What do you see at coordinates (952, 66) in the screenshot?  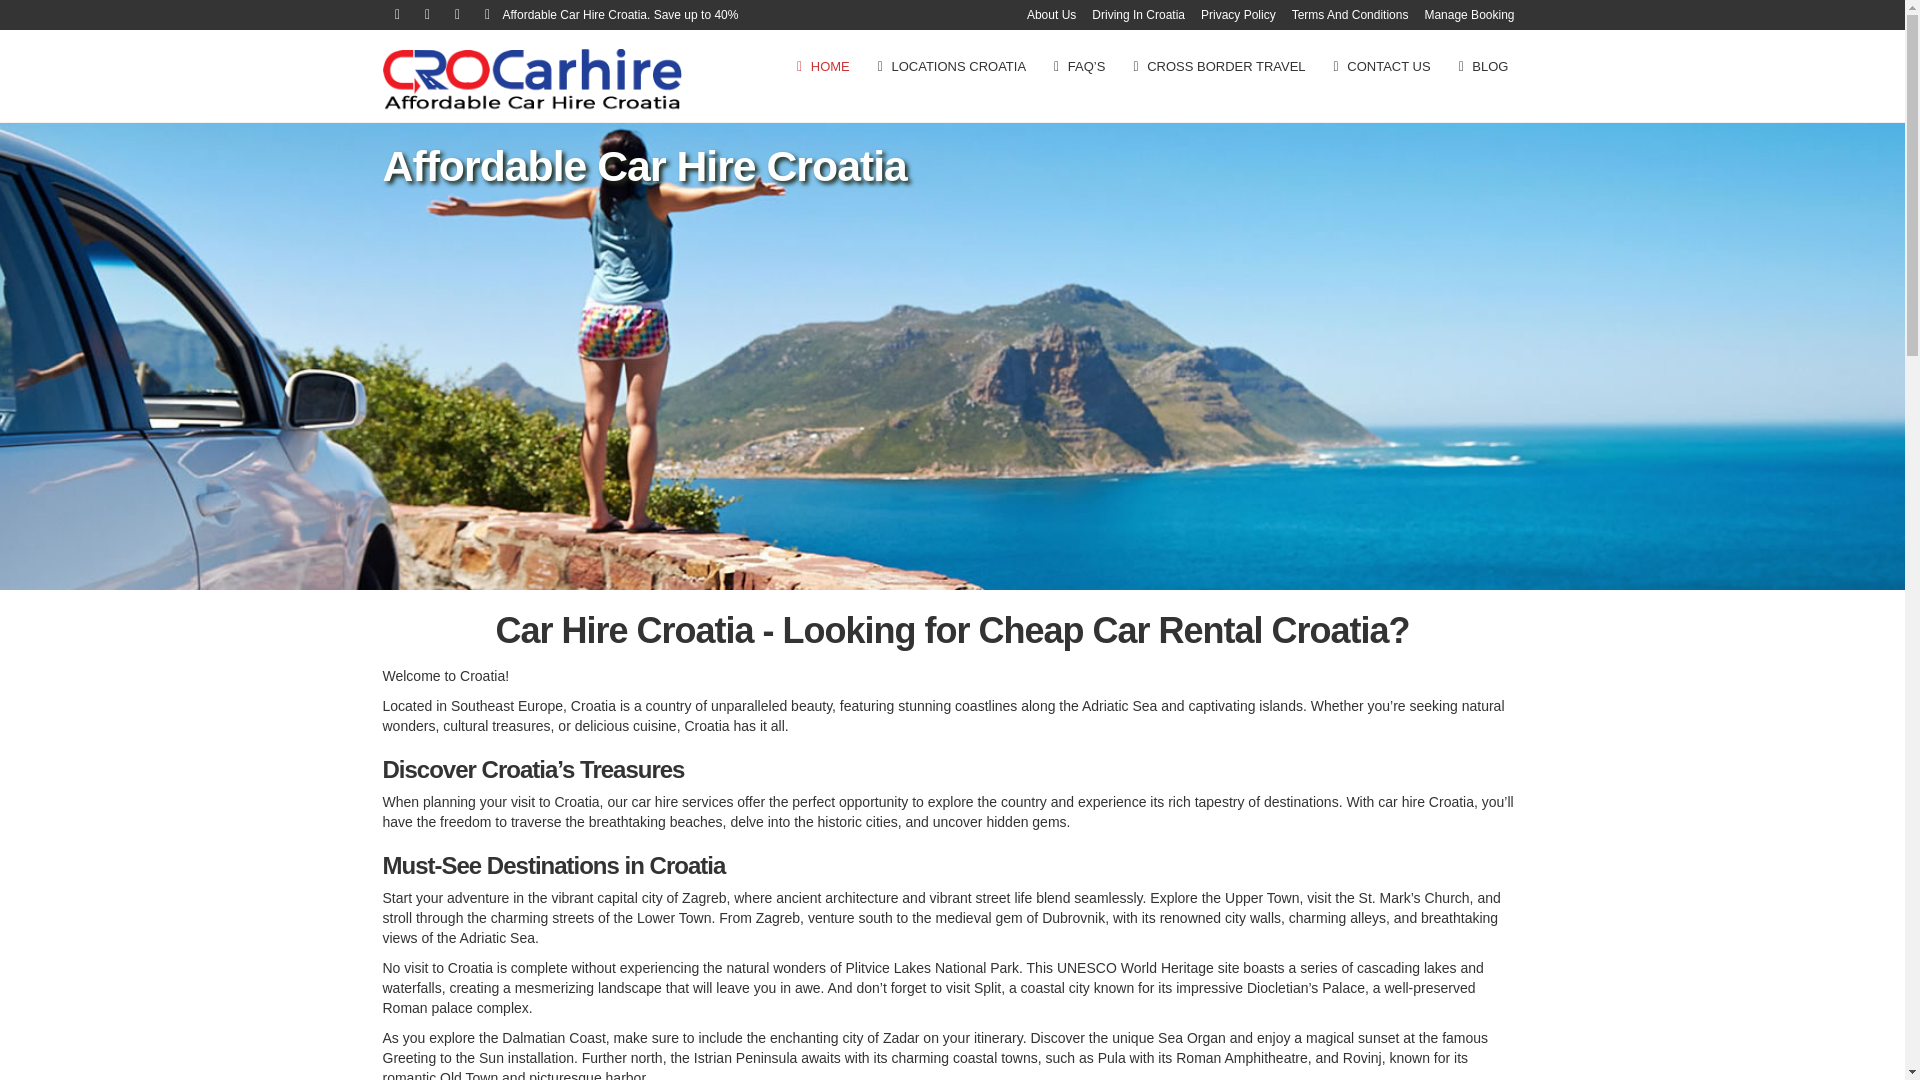 I see `LOCATIONS CROATIA` at bounding box center [952, 66].